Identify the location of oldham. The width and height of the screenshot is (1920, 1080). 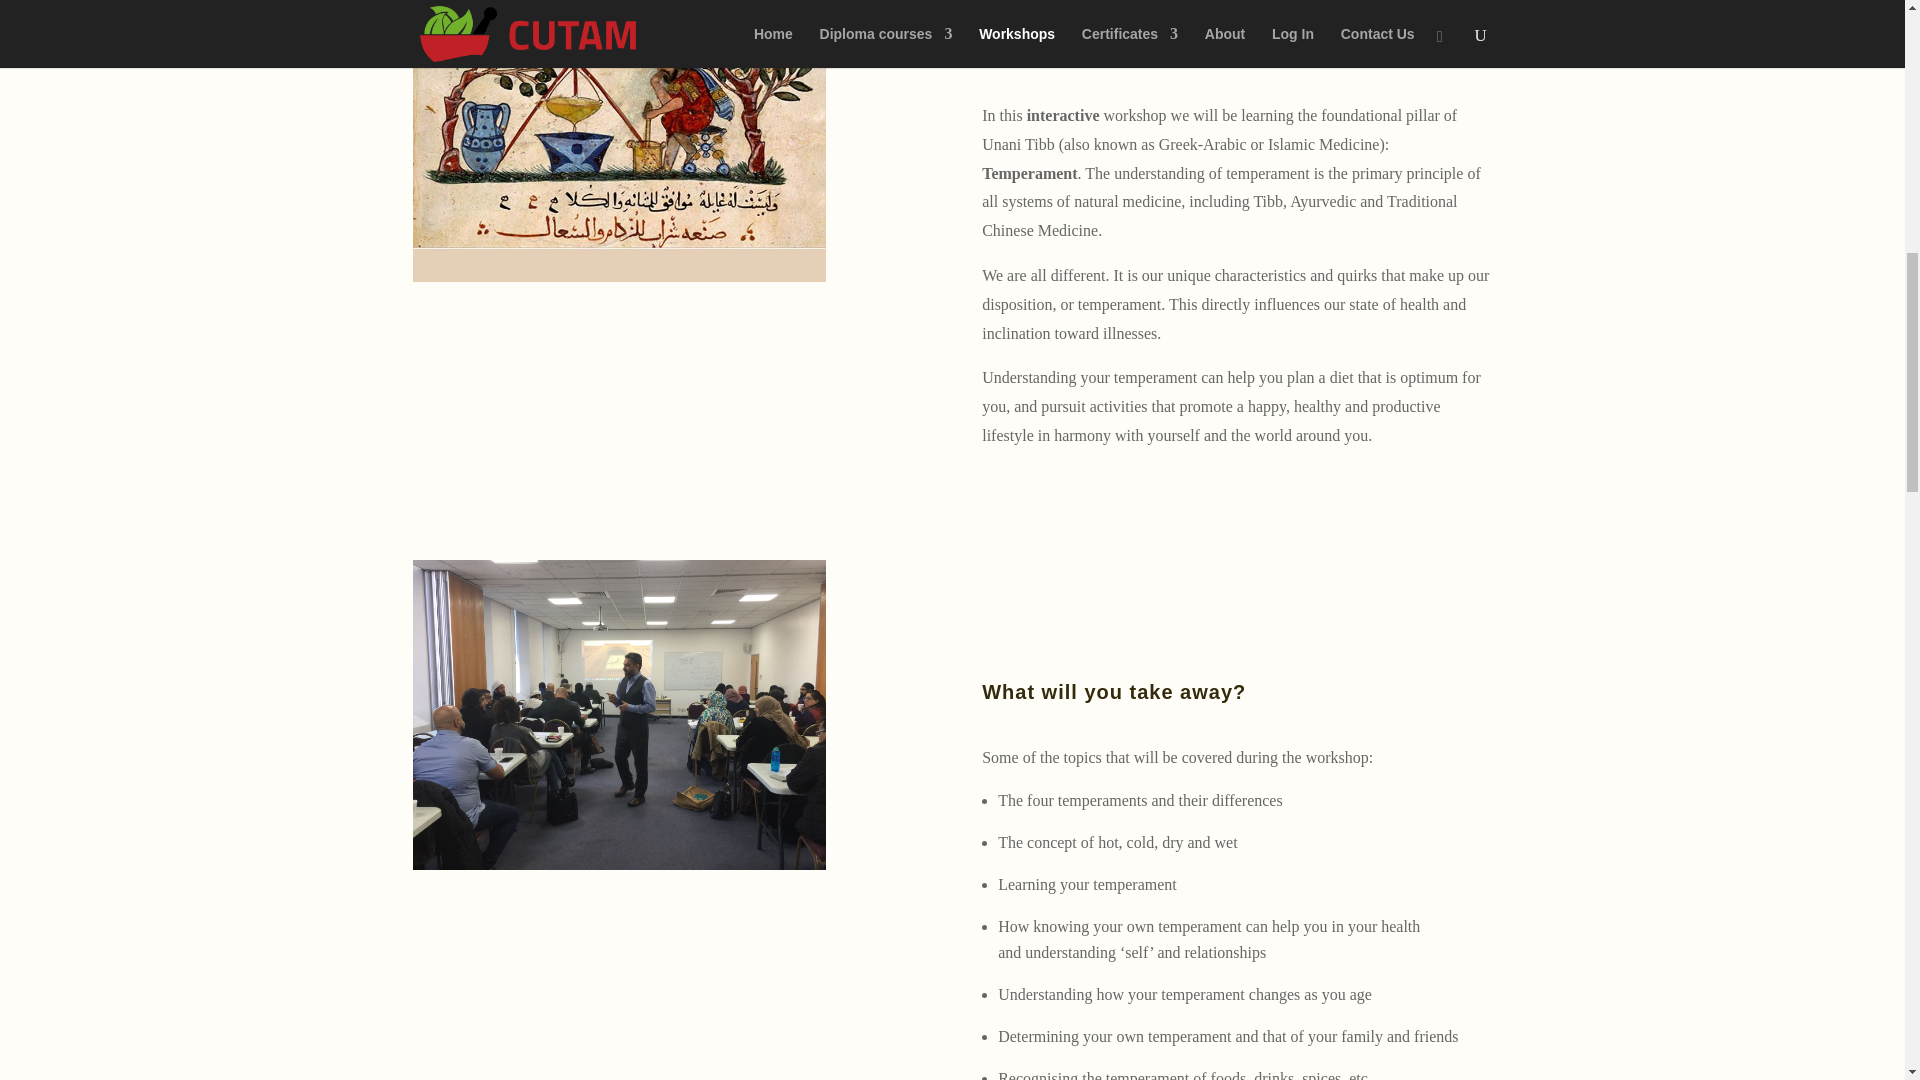
(618, 715).